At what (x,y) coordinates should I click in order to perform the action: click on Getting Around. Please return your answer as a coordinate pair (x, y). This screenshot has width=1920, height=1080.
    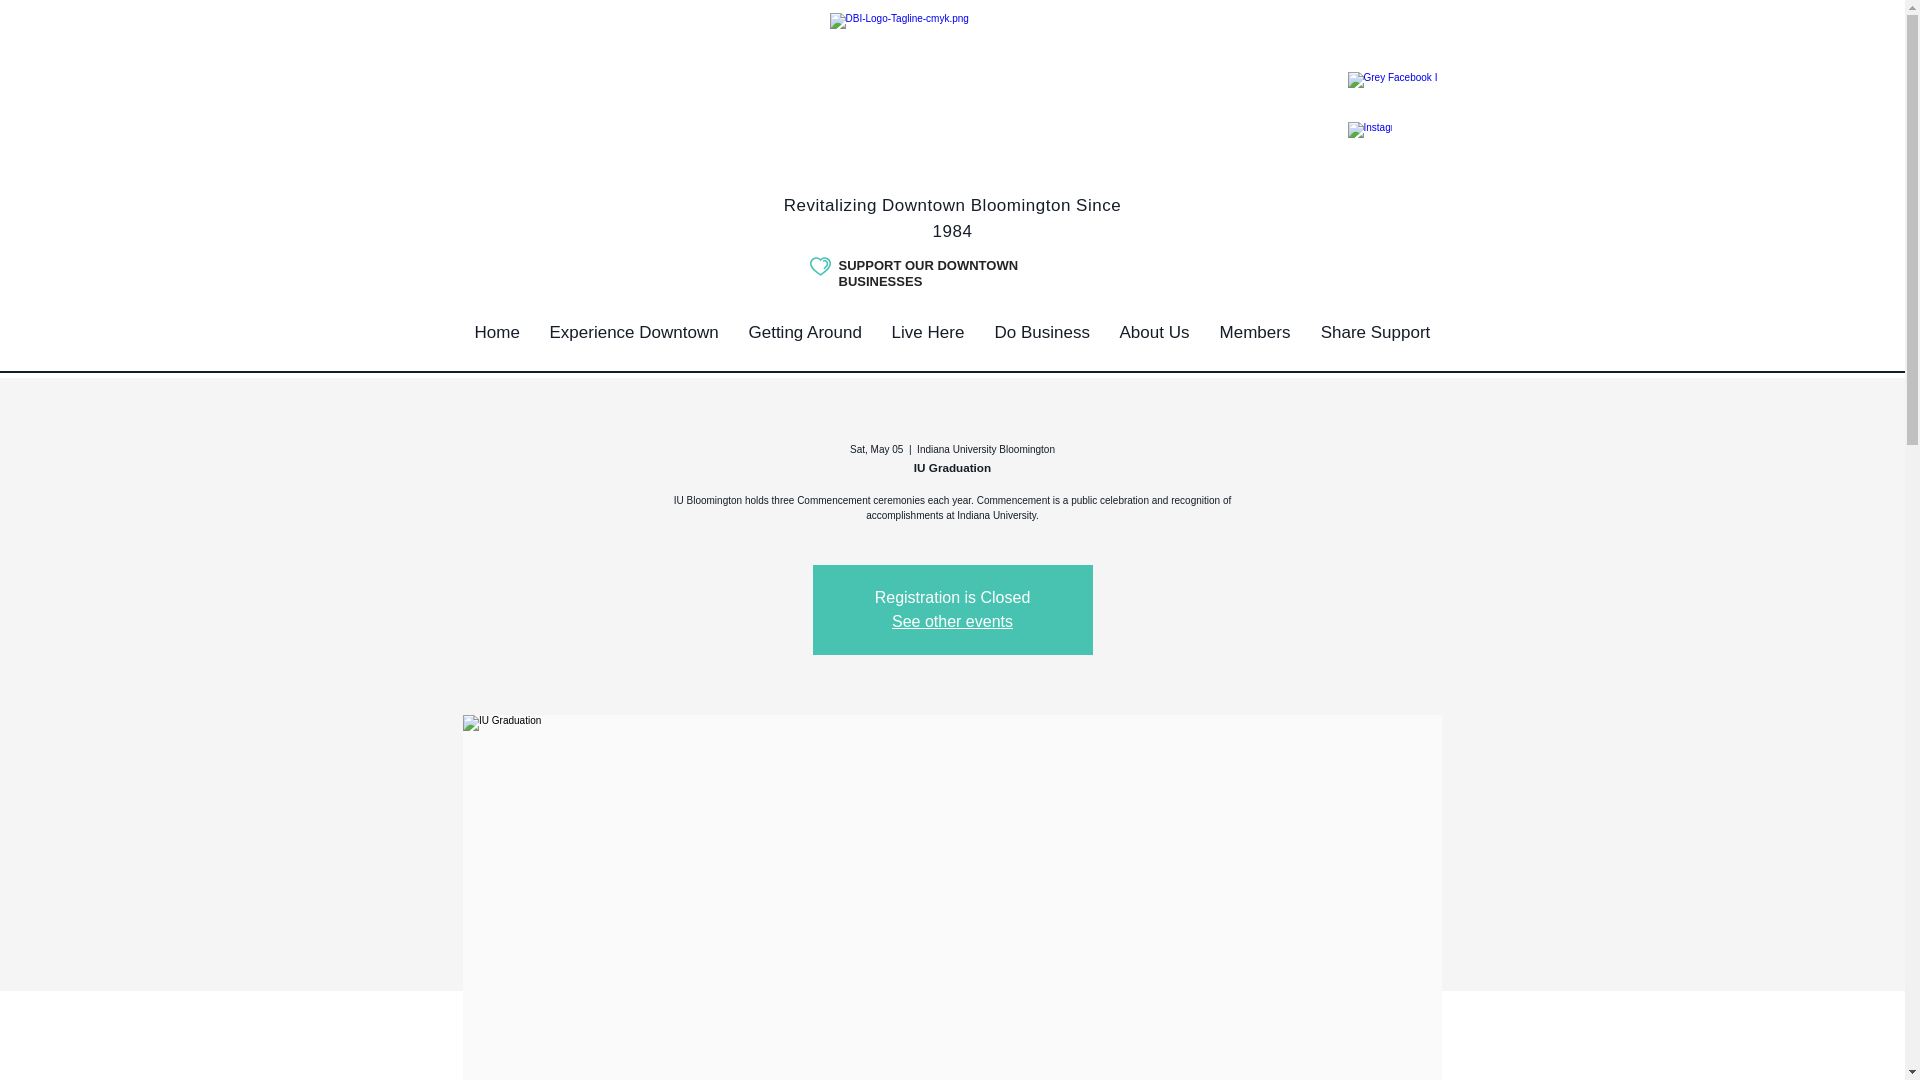
    Looking at the image, I should click on (805, 332).